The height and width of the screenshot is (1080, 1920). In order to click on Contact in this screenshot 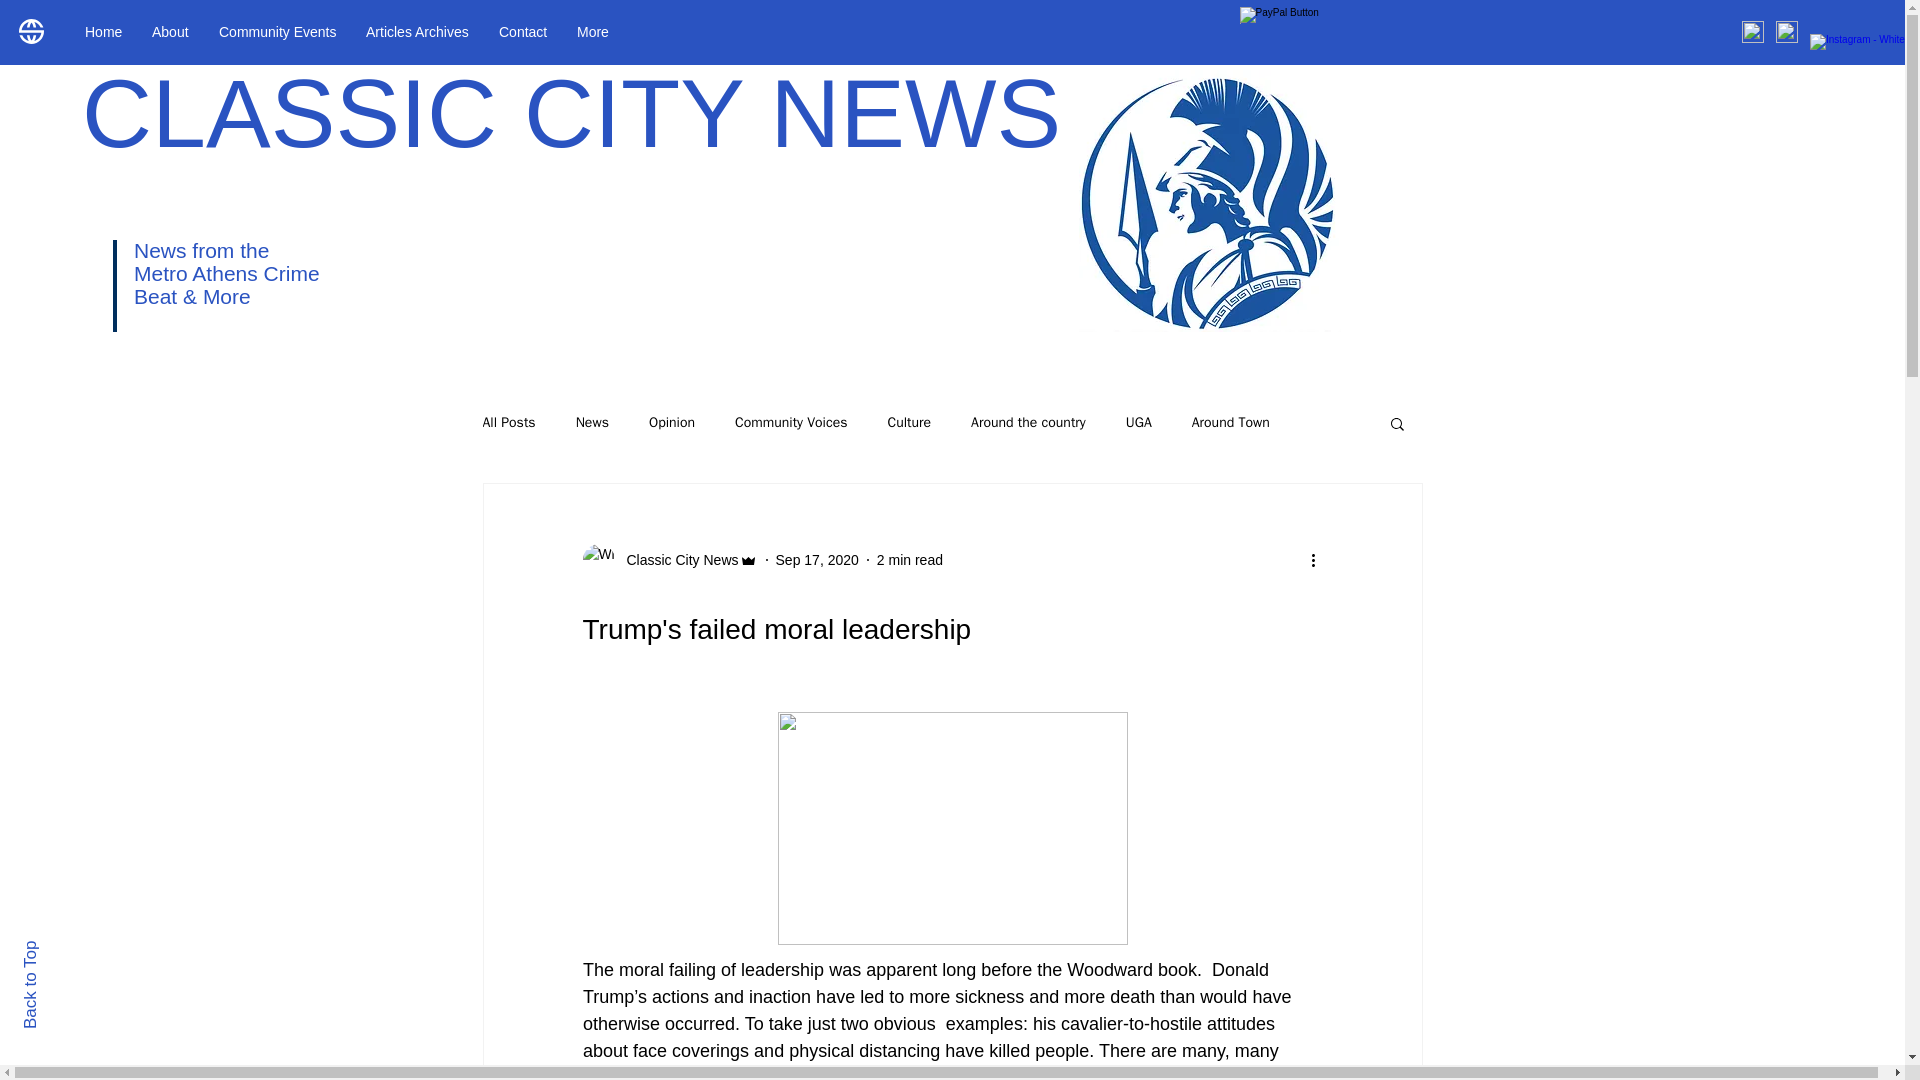, I will do `click(522, 32)`.